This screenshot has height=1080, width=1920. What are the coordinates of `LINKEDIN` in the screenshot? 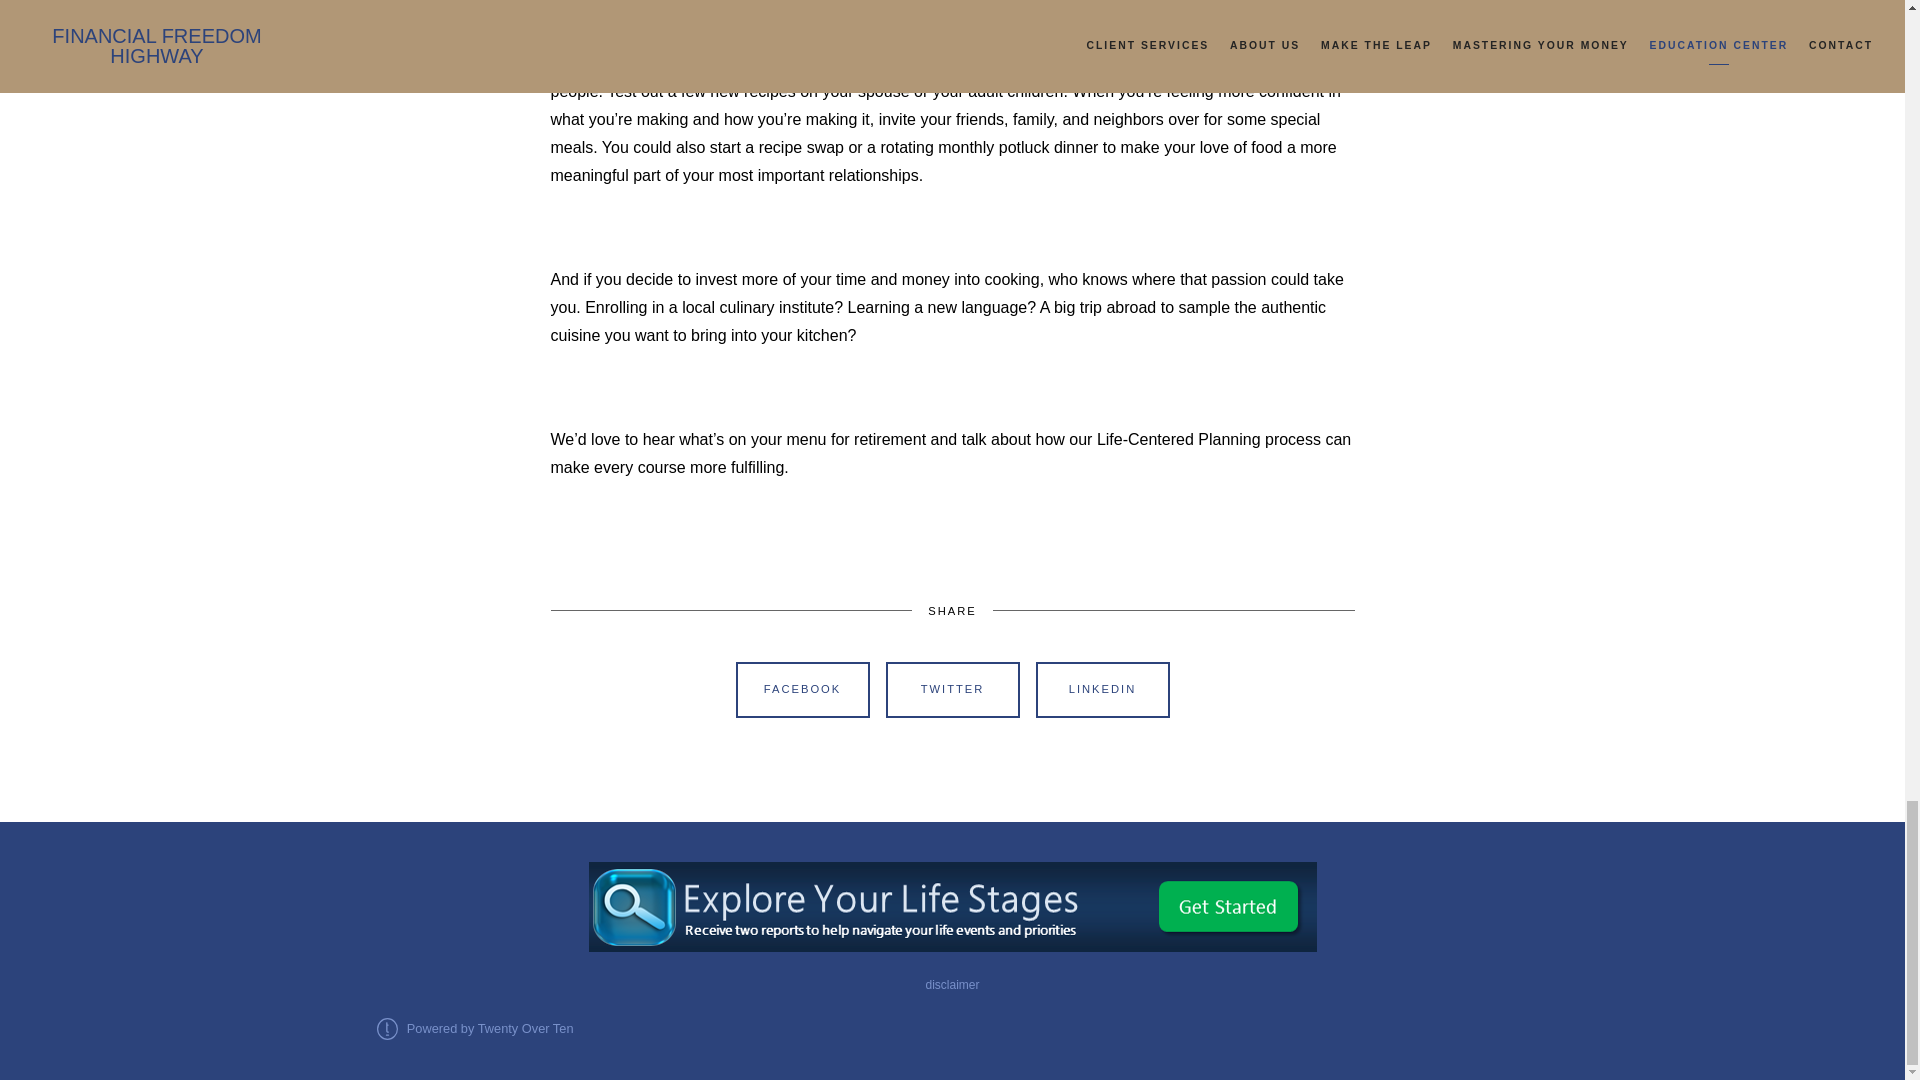 It's located at (1102, 690).